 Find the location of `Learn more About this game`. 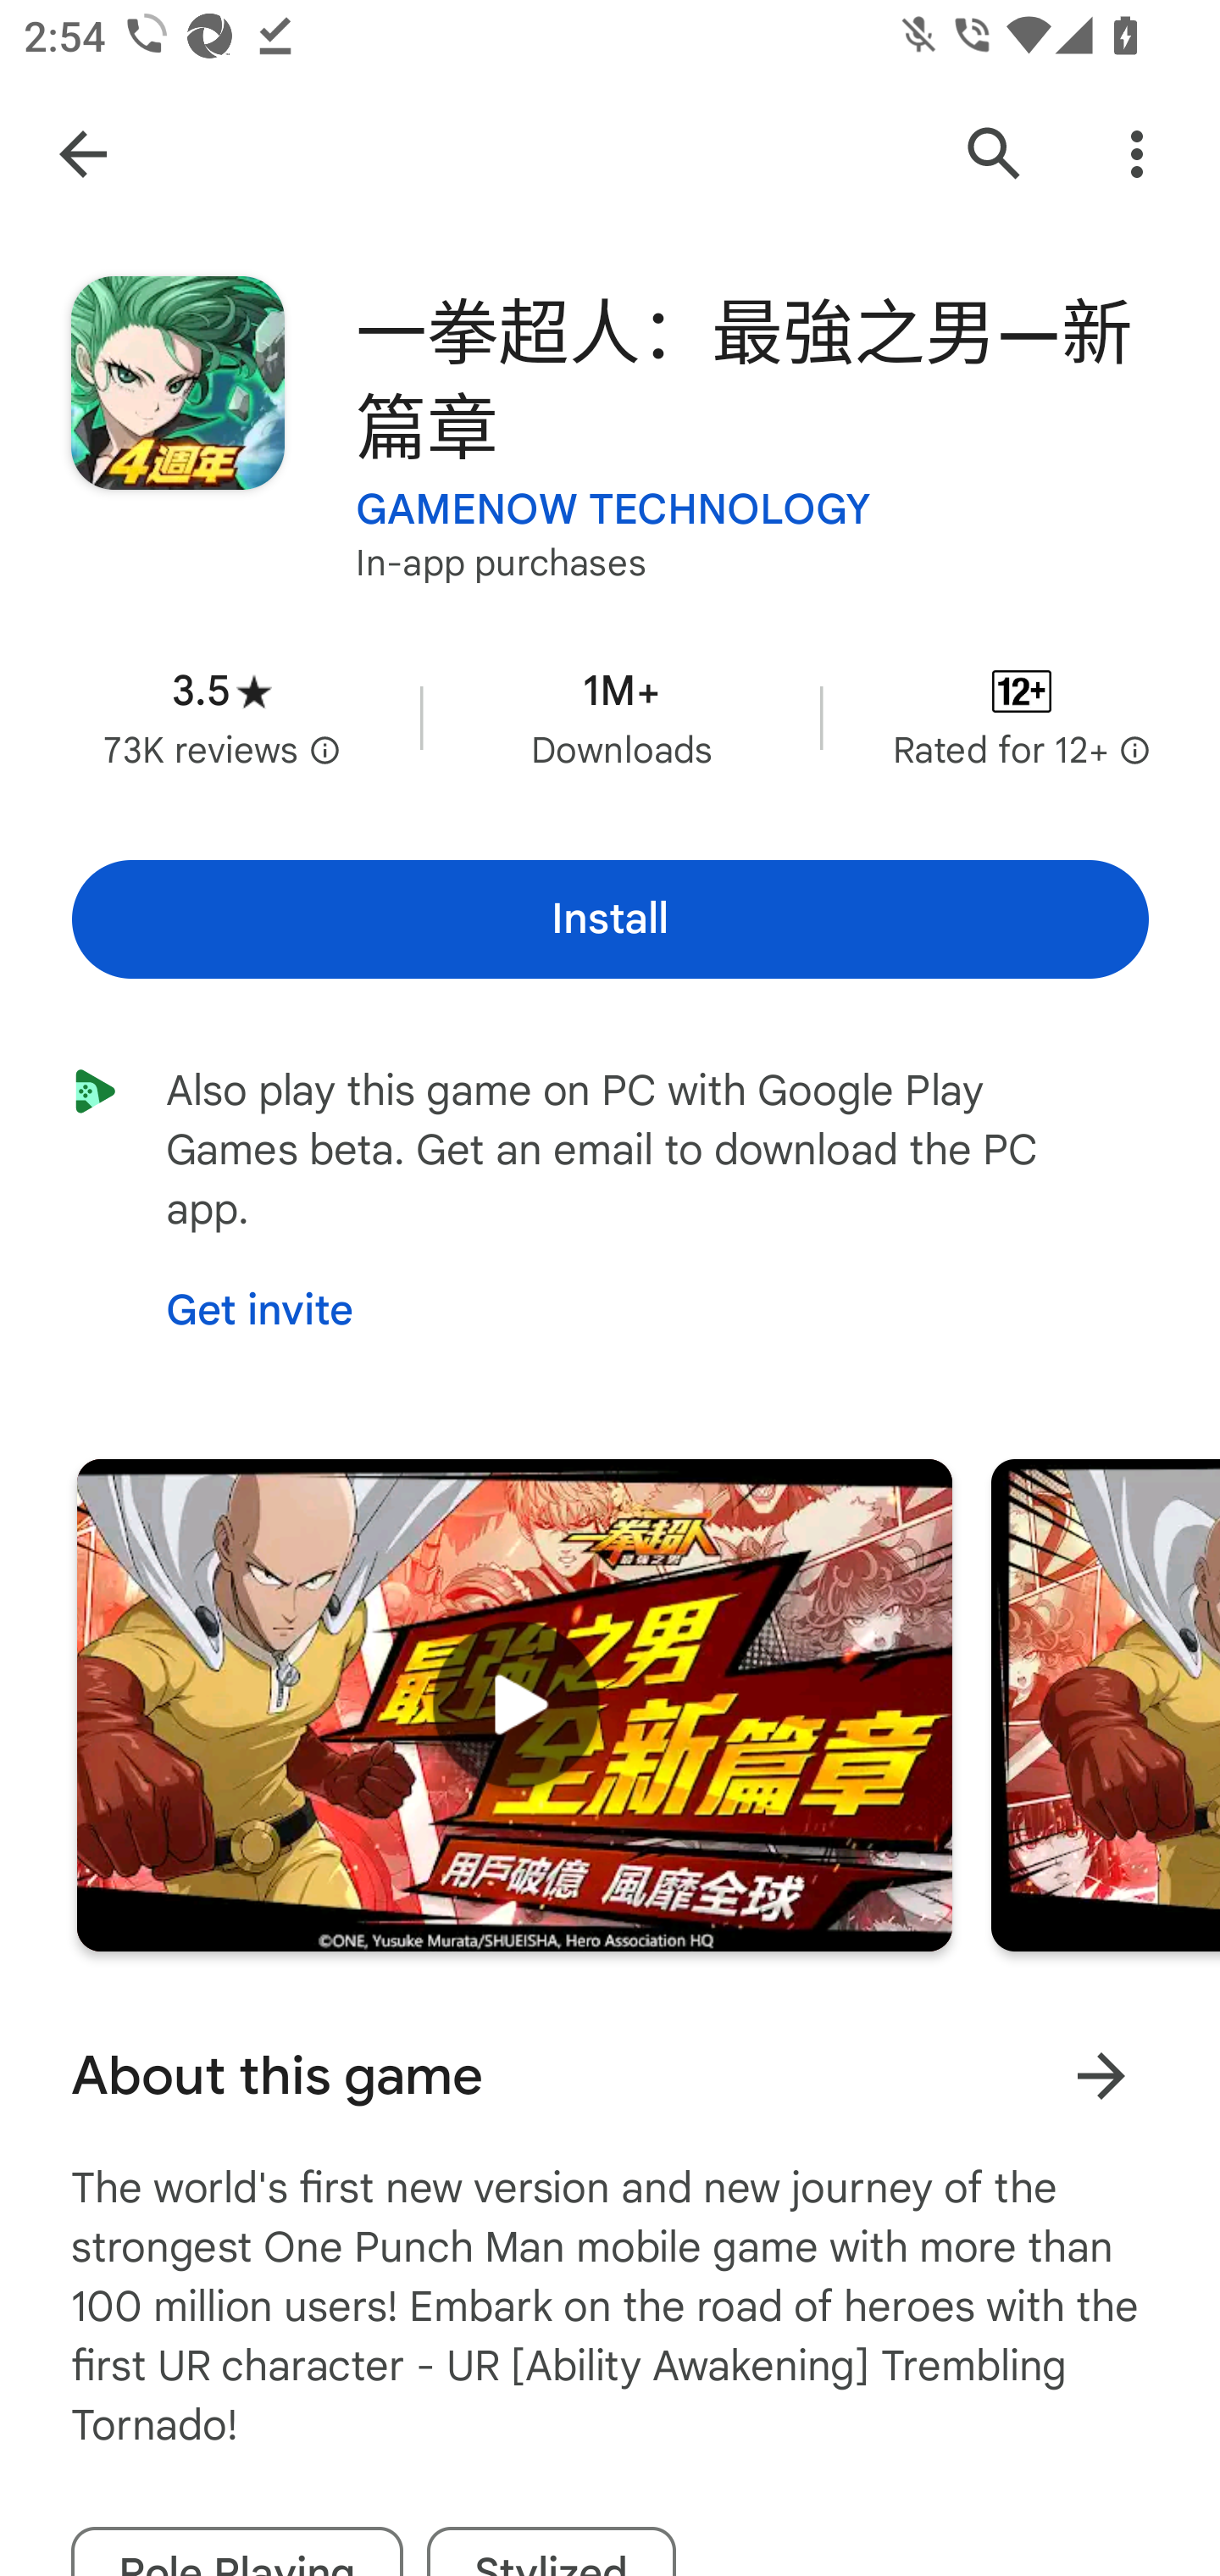

Learn more About this game is located at coordinates (1101, 2076).